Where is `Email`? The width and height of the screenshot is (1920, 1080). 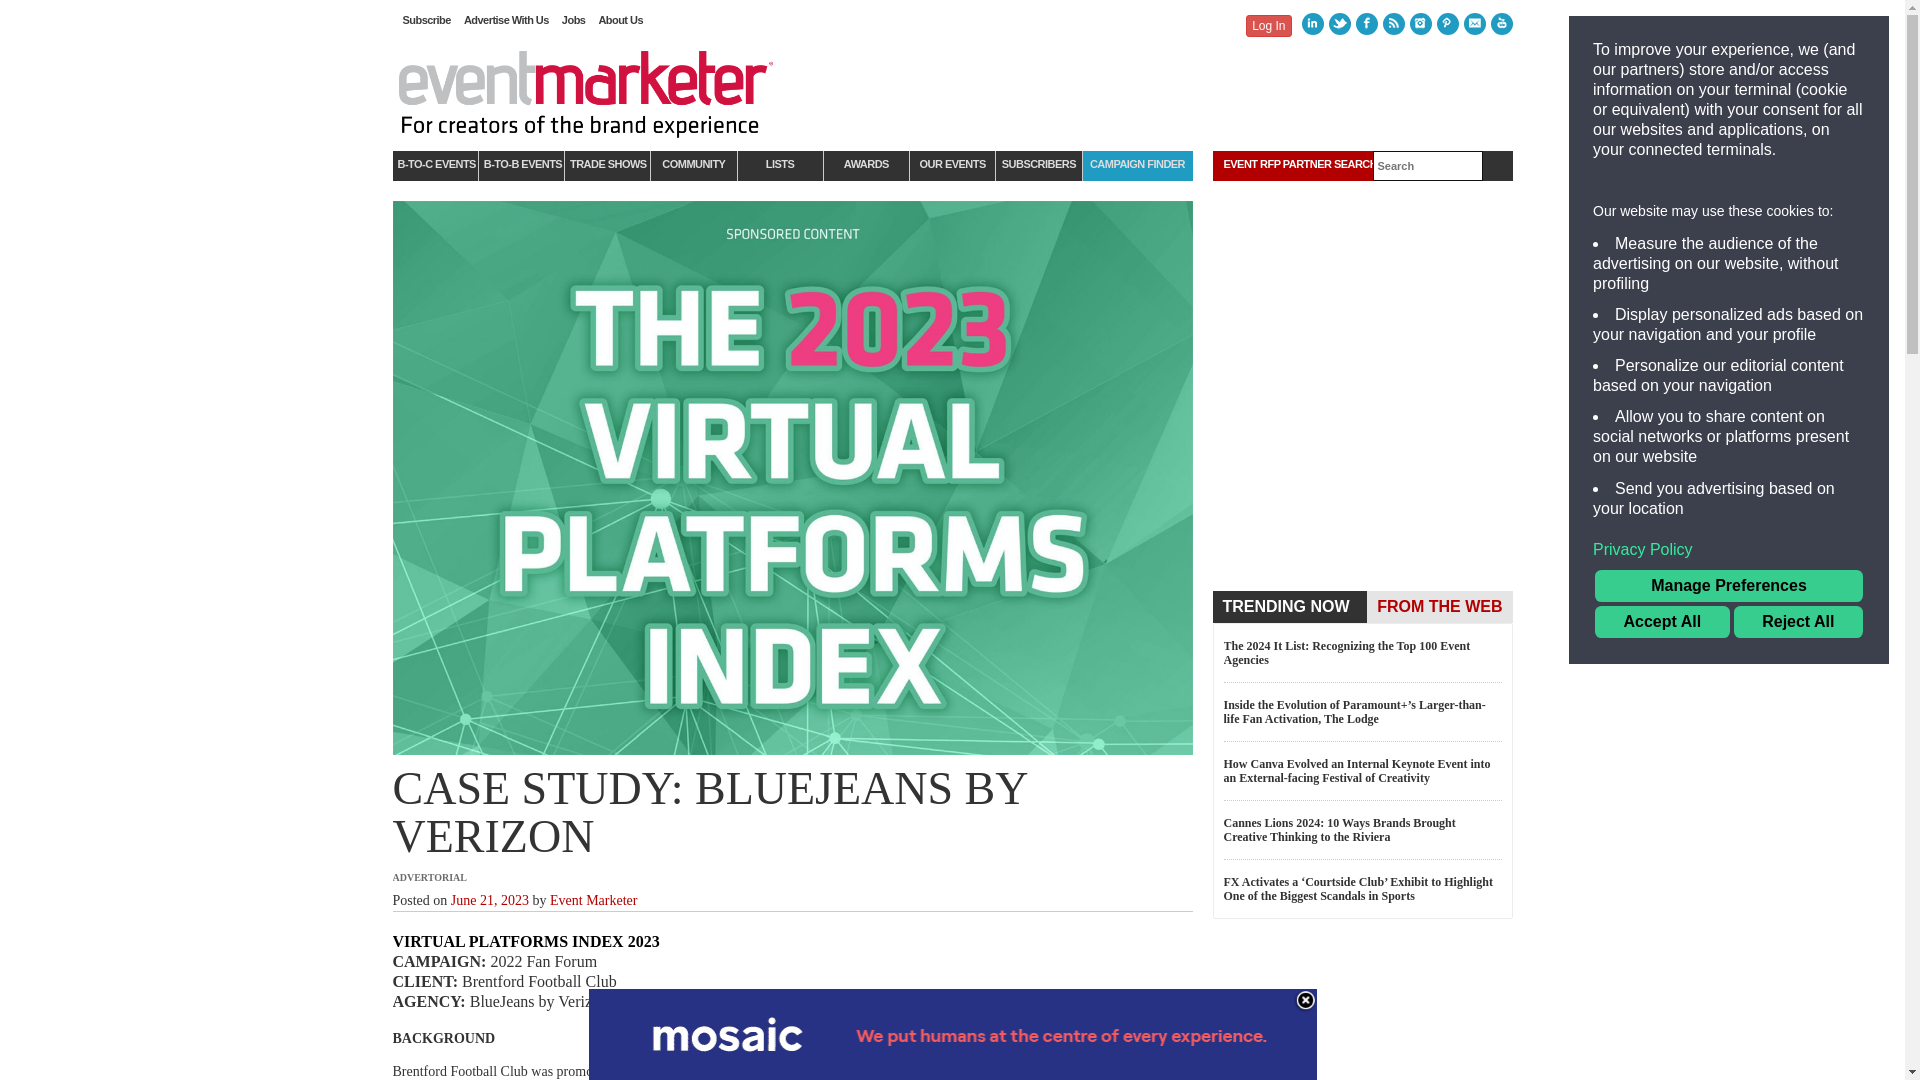
Email is located at coordinates (1474, 23).